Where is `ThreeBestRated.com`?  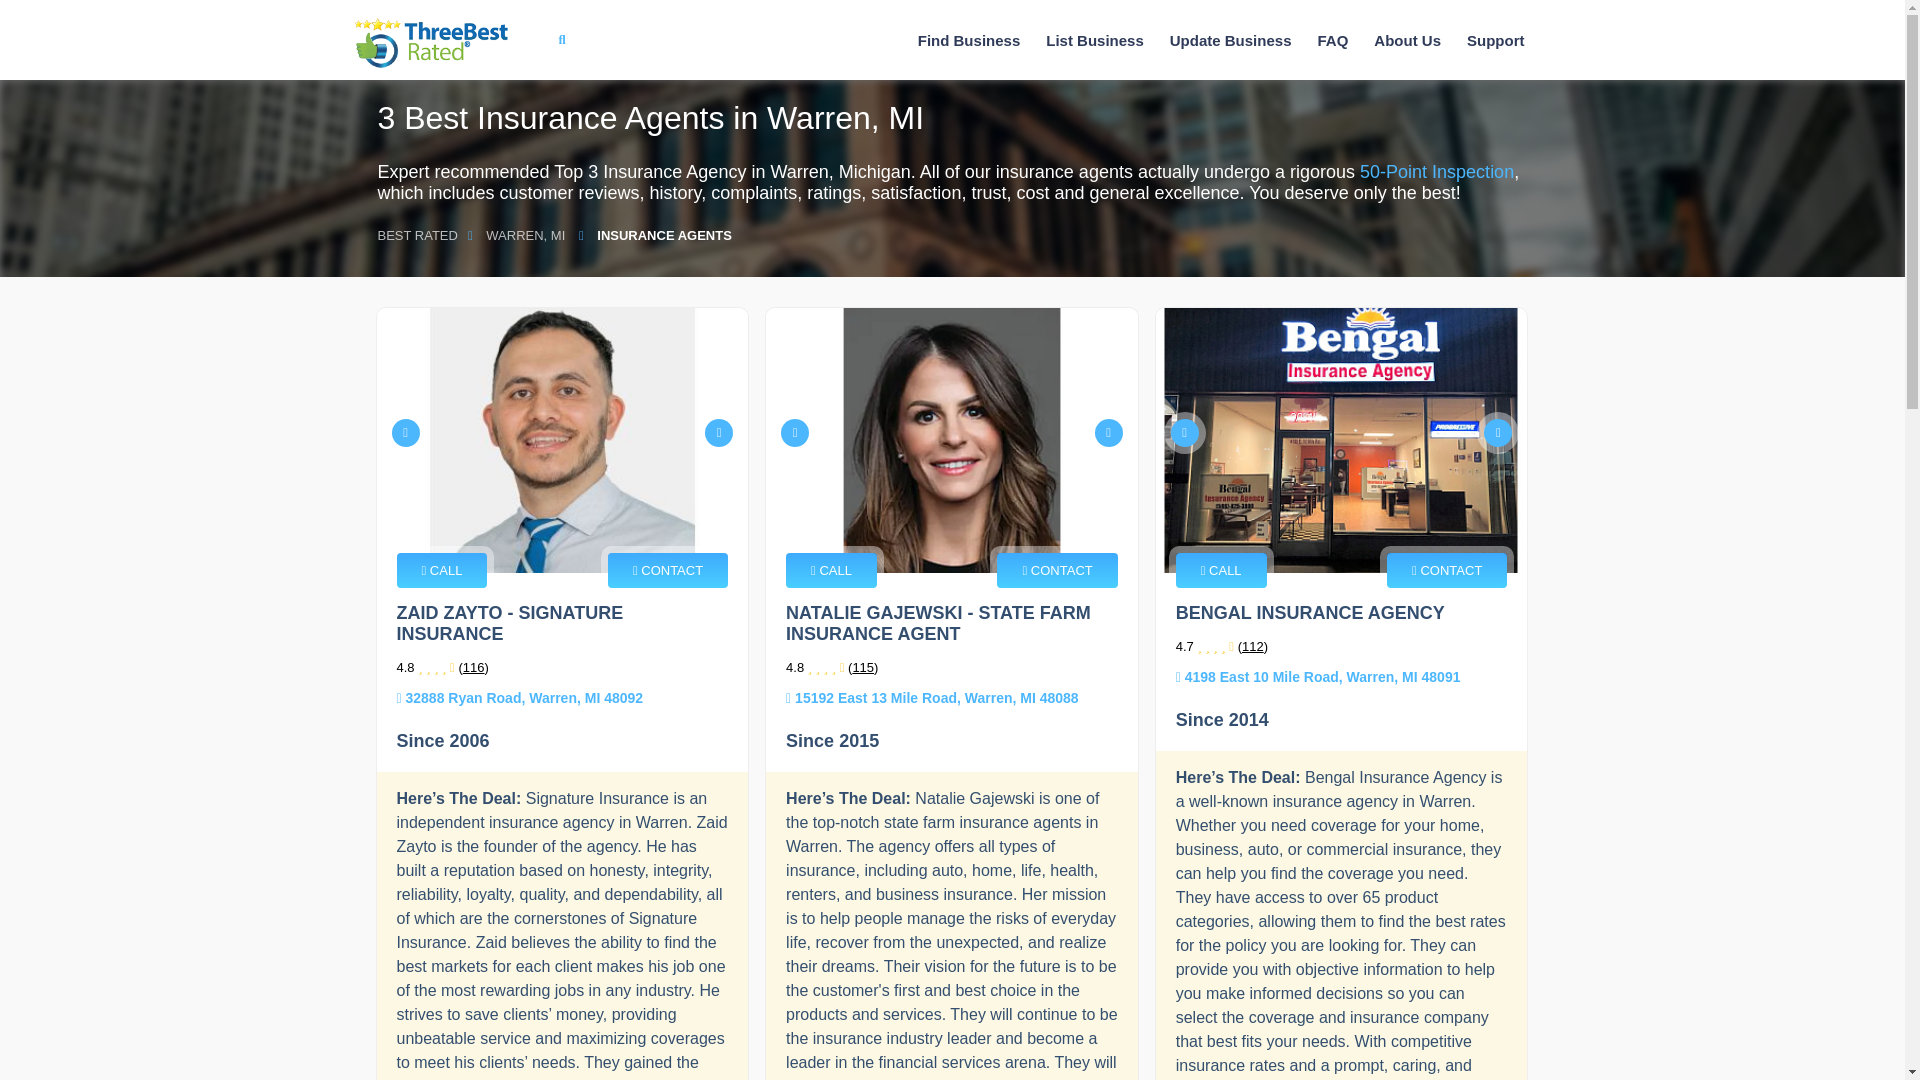
ThreeBestRated.com is located at coordinates (430, 43).